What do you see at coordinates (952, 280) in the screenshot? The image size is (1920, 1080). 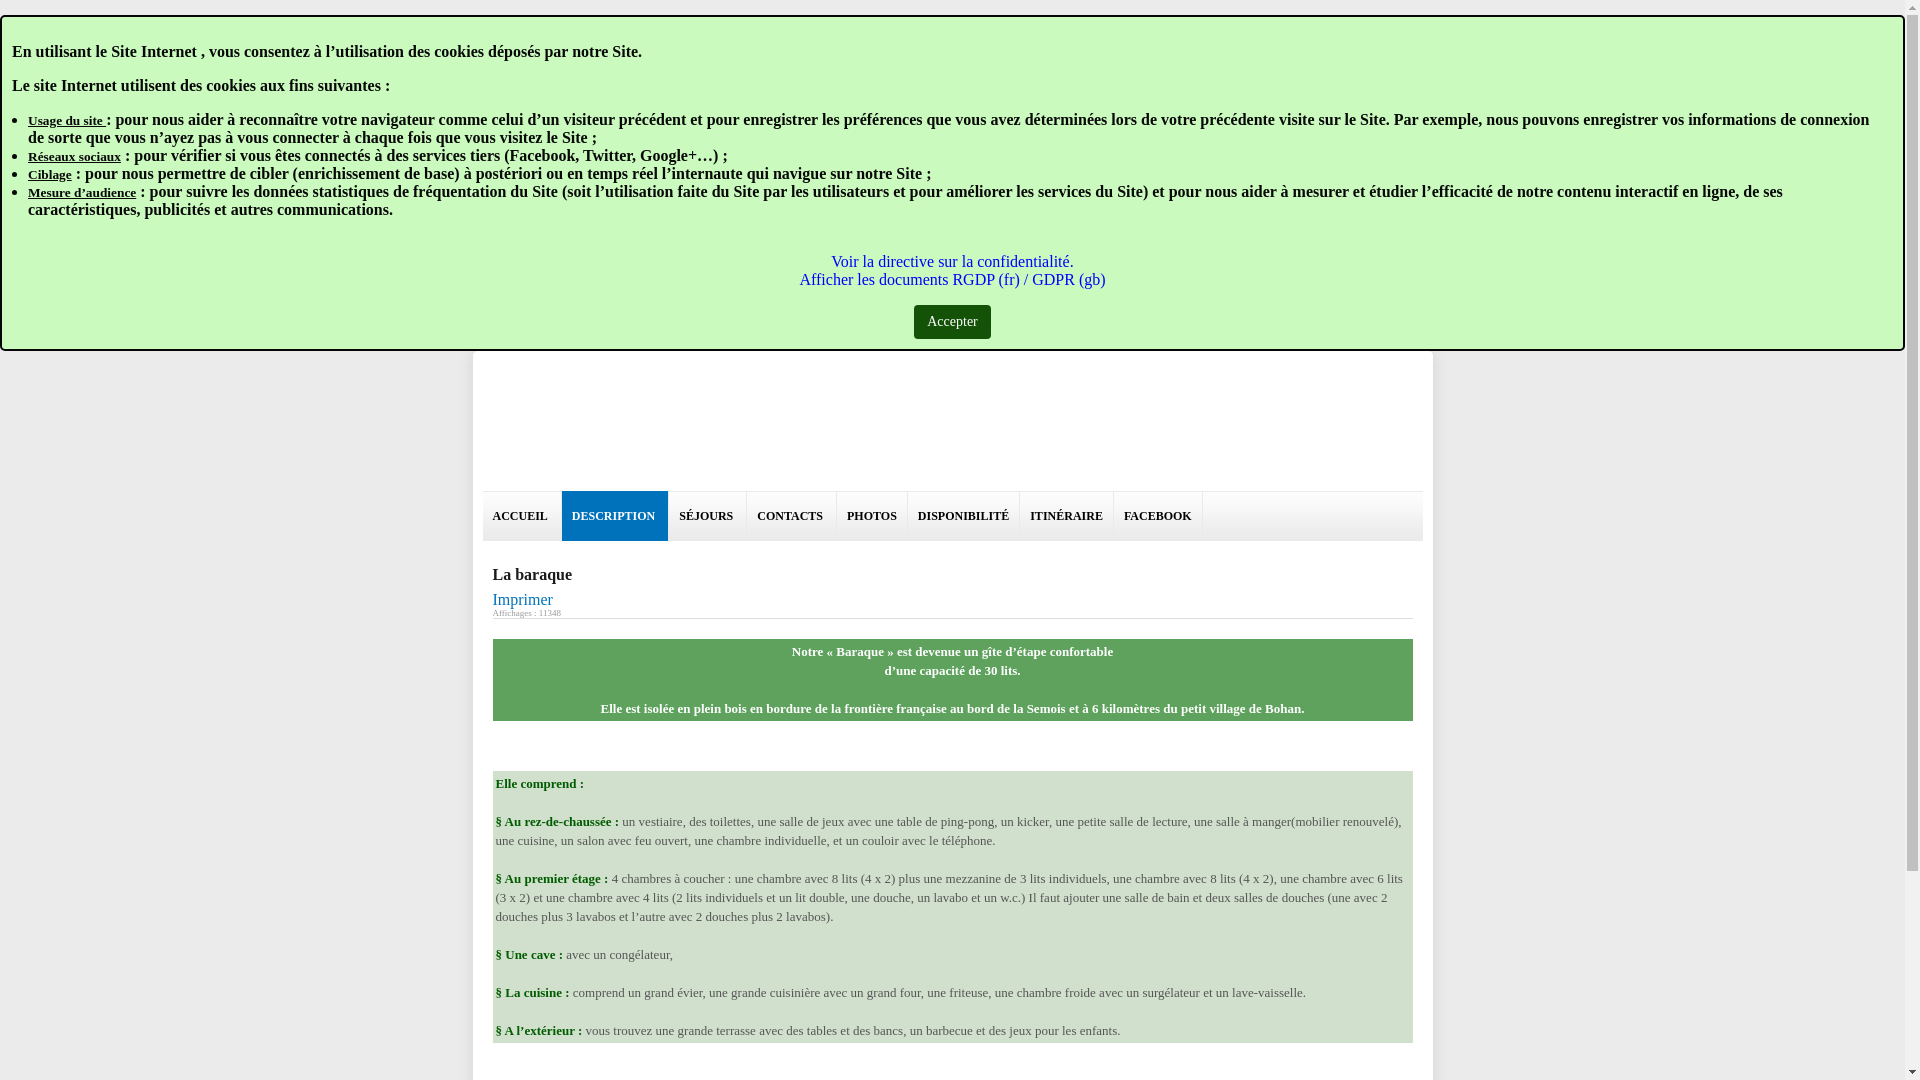 I see `Afficher les documents RGDP (fr) / GDPR (gb)` at bounding box center [952, 280].